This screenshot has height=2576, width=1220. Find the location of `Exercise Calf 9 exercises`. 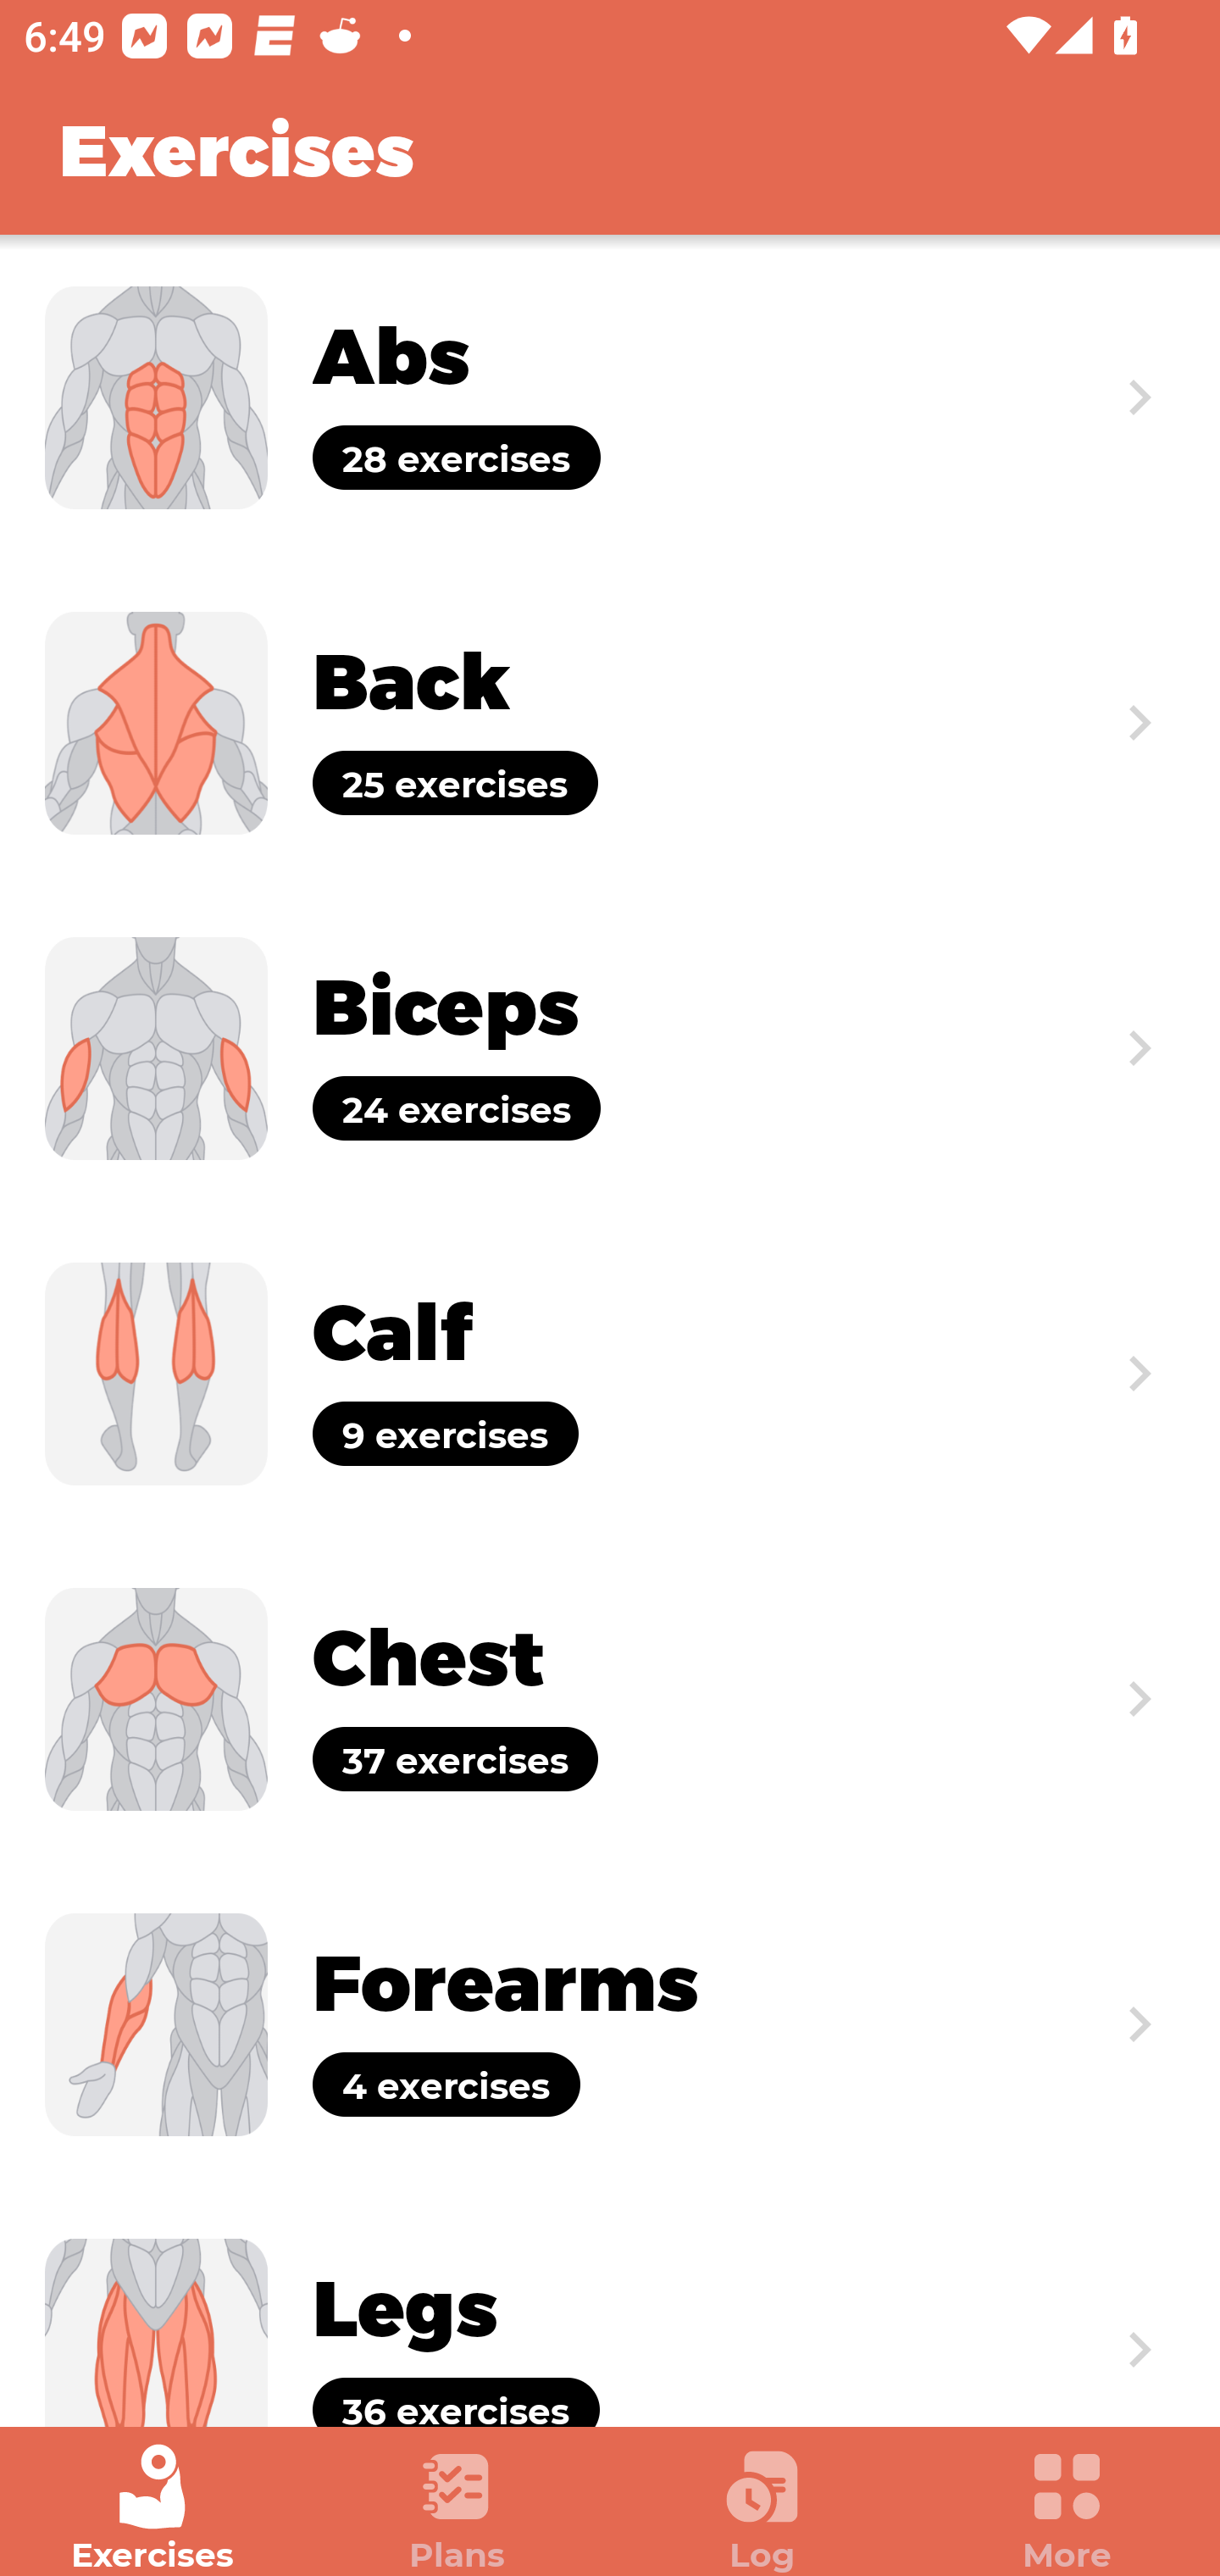

Exercise Calf 9 exercises is located at coordinates (610, 1374).